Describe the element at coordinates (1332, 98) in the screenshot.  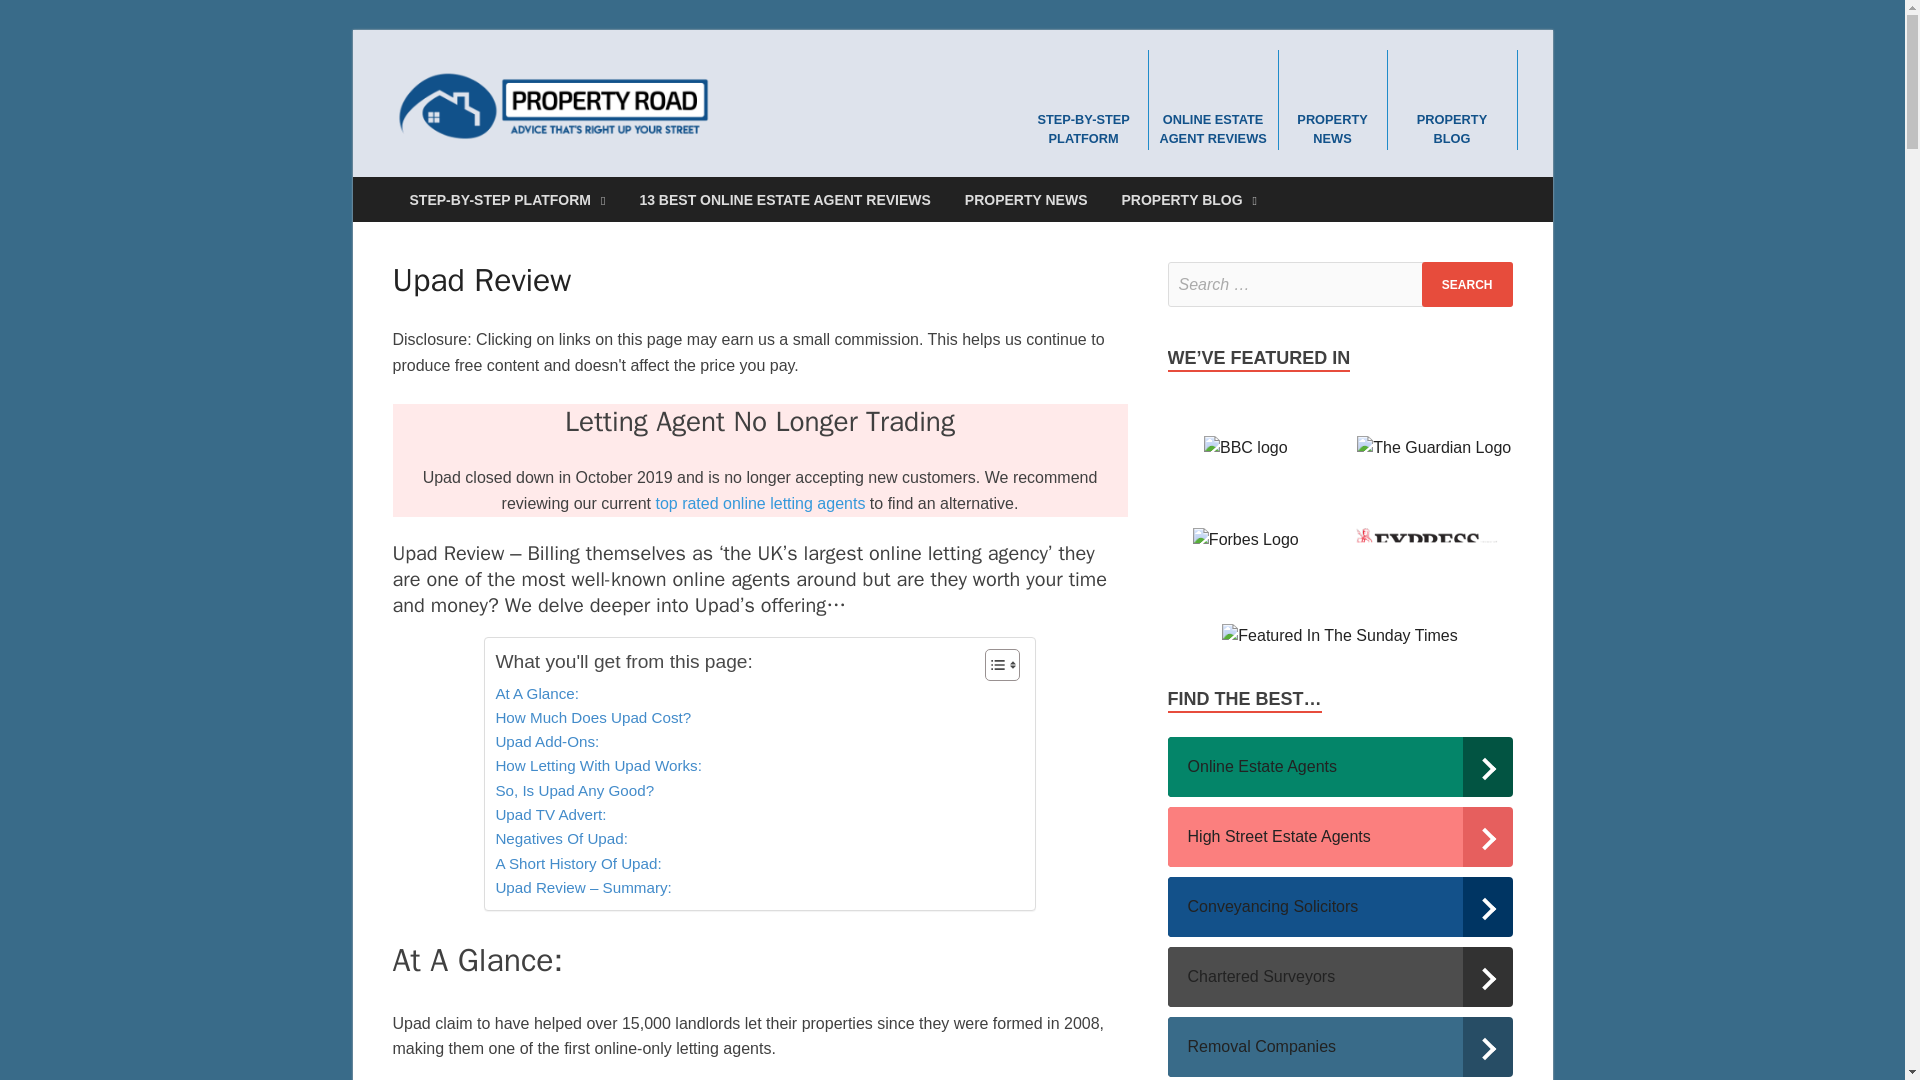
I see `PROPERTY NEWS` at that location.